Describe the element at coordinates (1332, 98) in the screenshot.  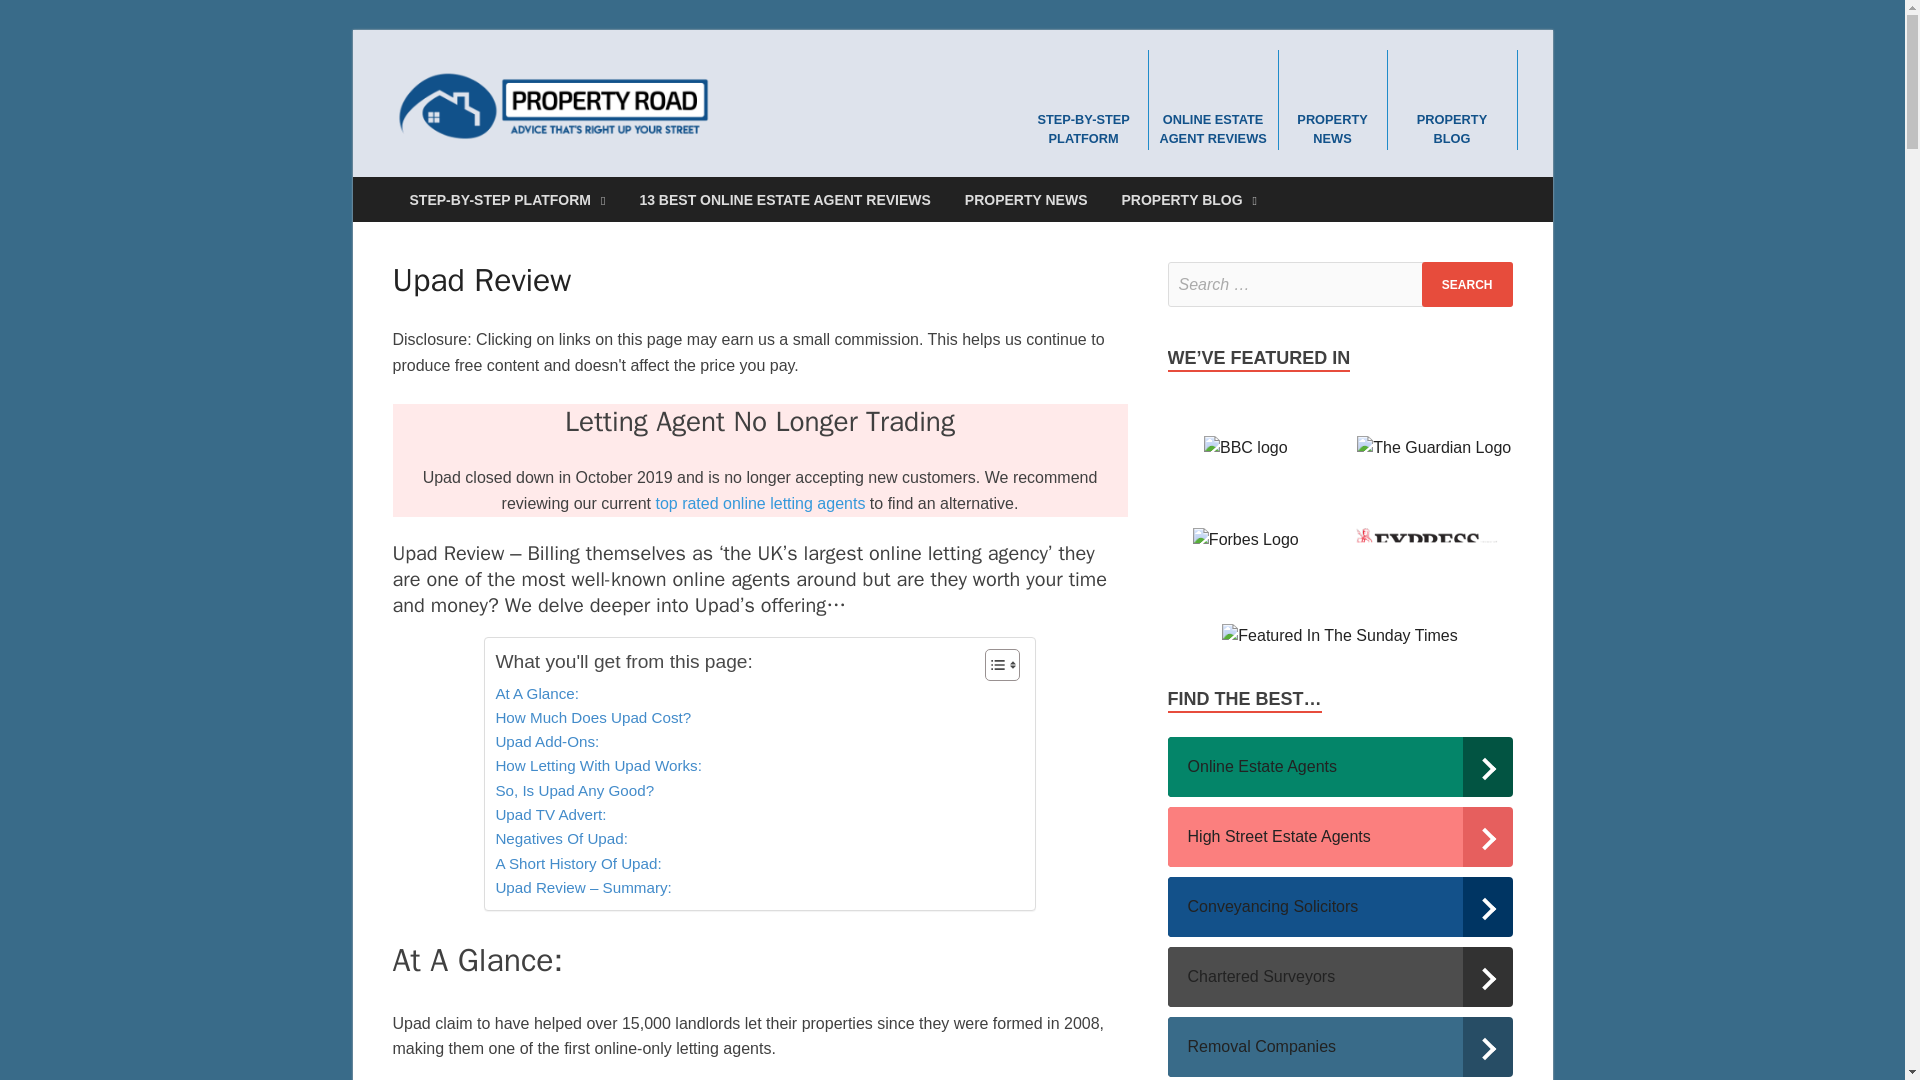
I see `PROPERTY NEWS` at that location.